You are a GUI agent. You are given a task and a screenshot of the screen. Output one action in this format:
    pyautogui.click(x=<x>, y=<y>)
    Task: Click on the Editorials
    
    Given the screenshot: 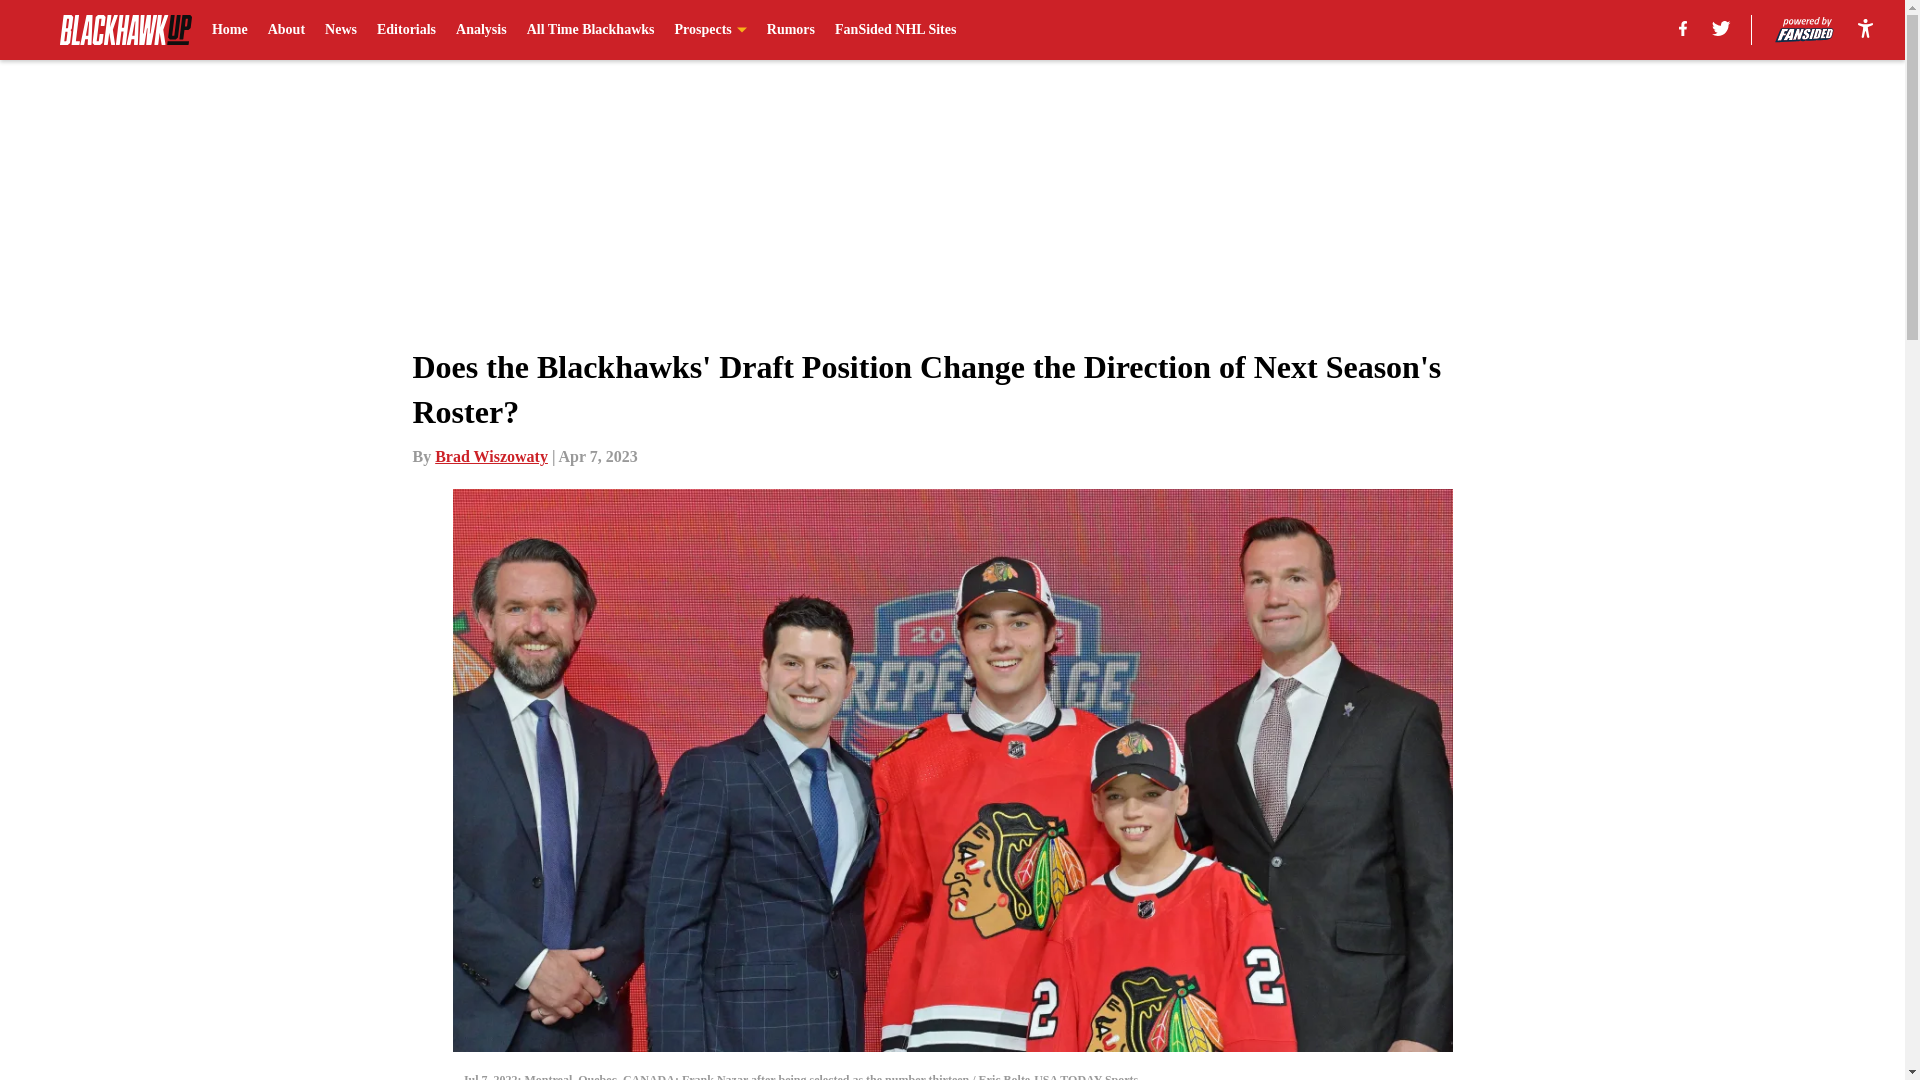 What is the action you would take?
    pyautogui.click(x=406, y=30)
    